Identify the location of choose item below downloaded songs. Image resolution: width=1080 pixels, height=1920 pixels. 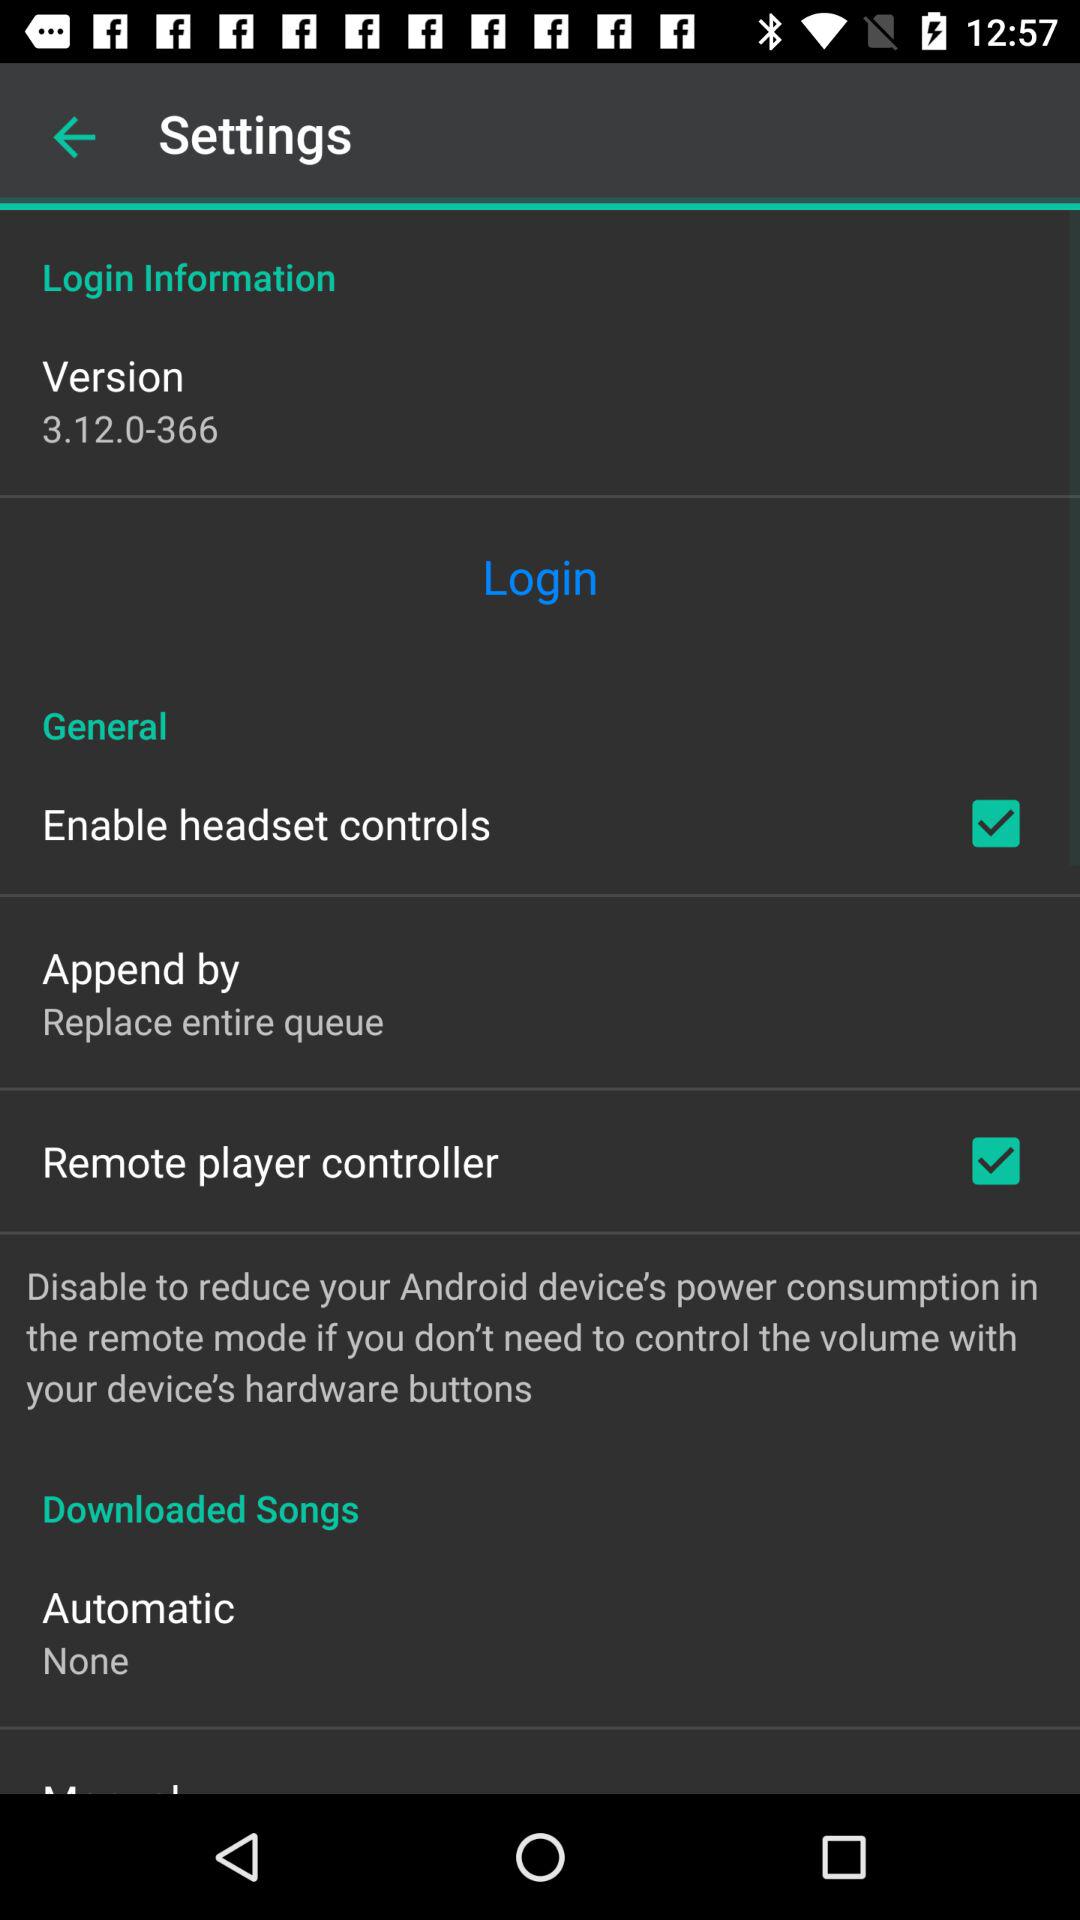
(138, 1606).